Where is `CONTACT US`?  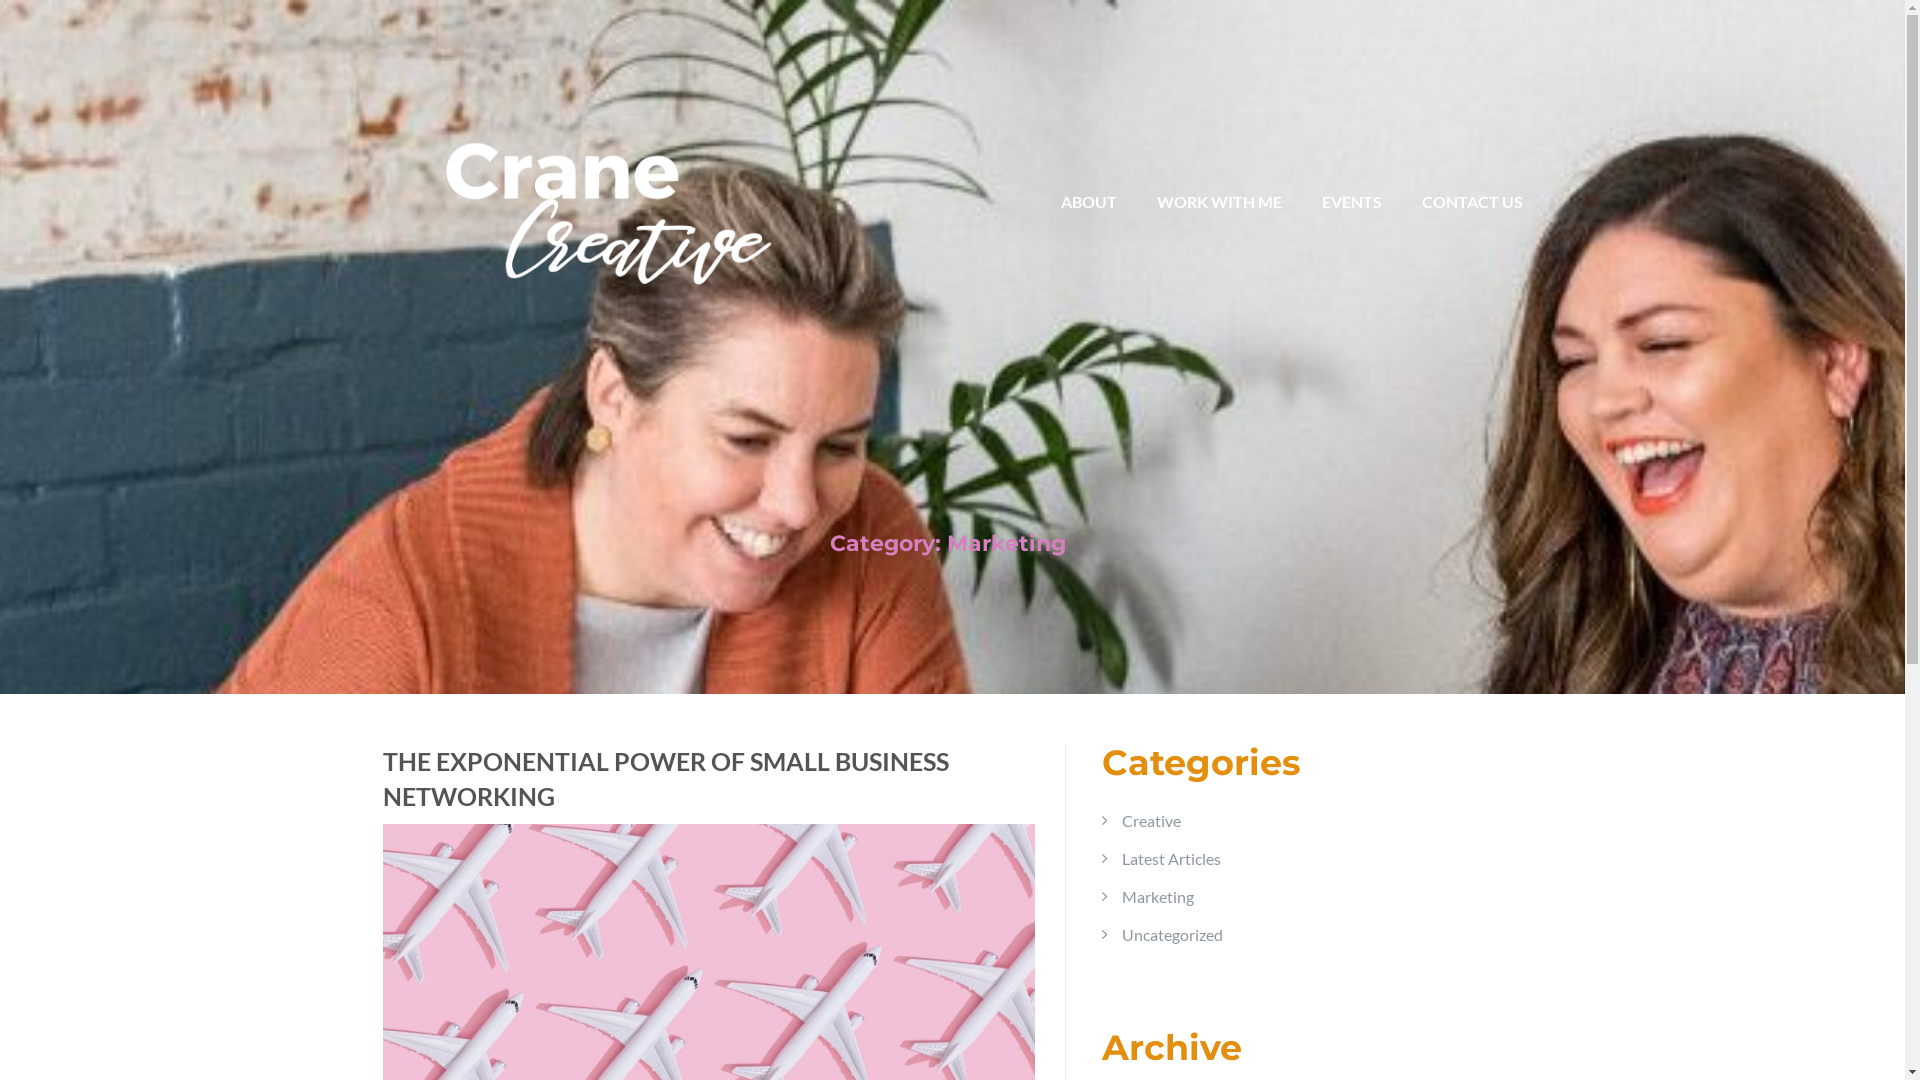
CONTACT US is located at coordinates (1472, 202).